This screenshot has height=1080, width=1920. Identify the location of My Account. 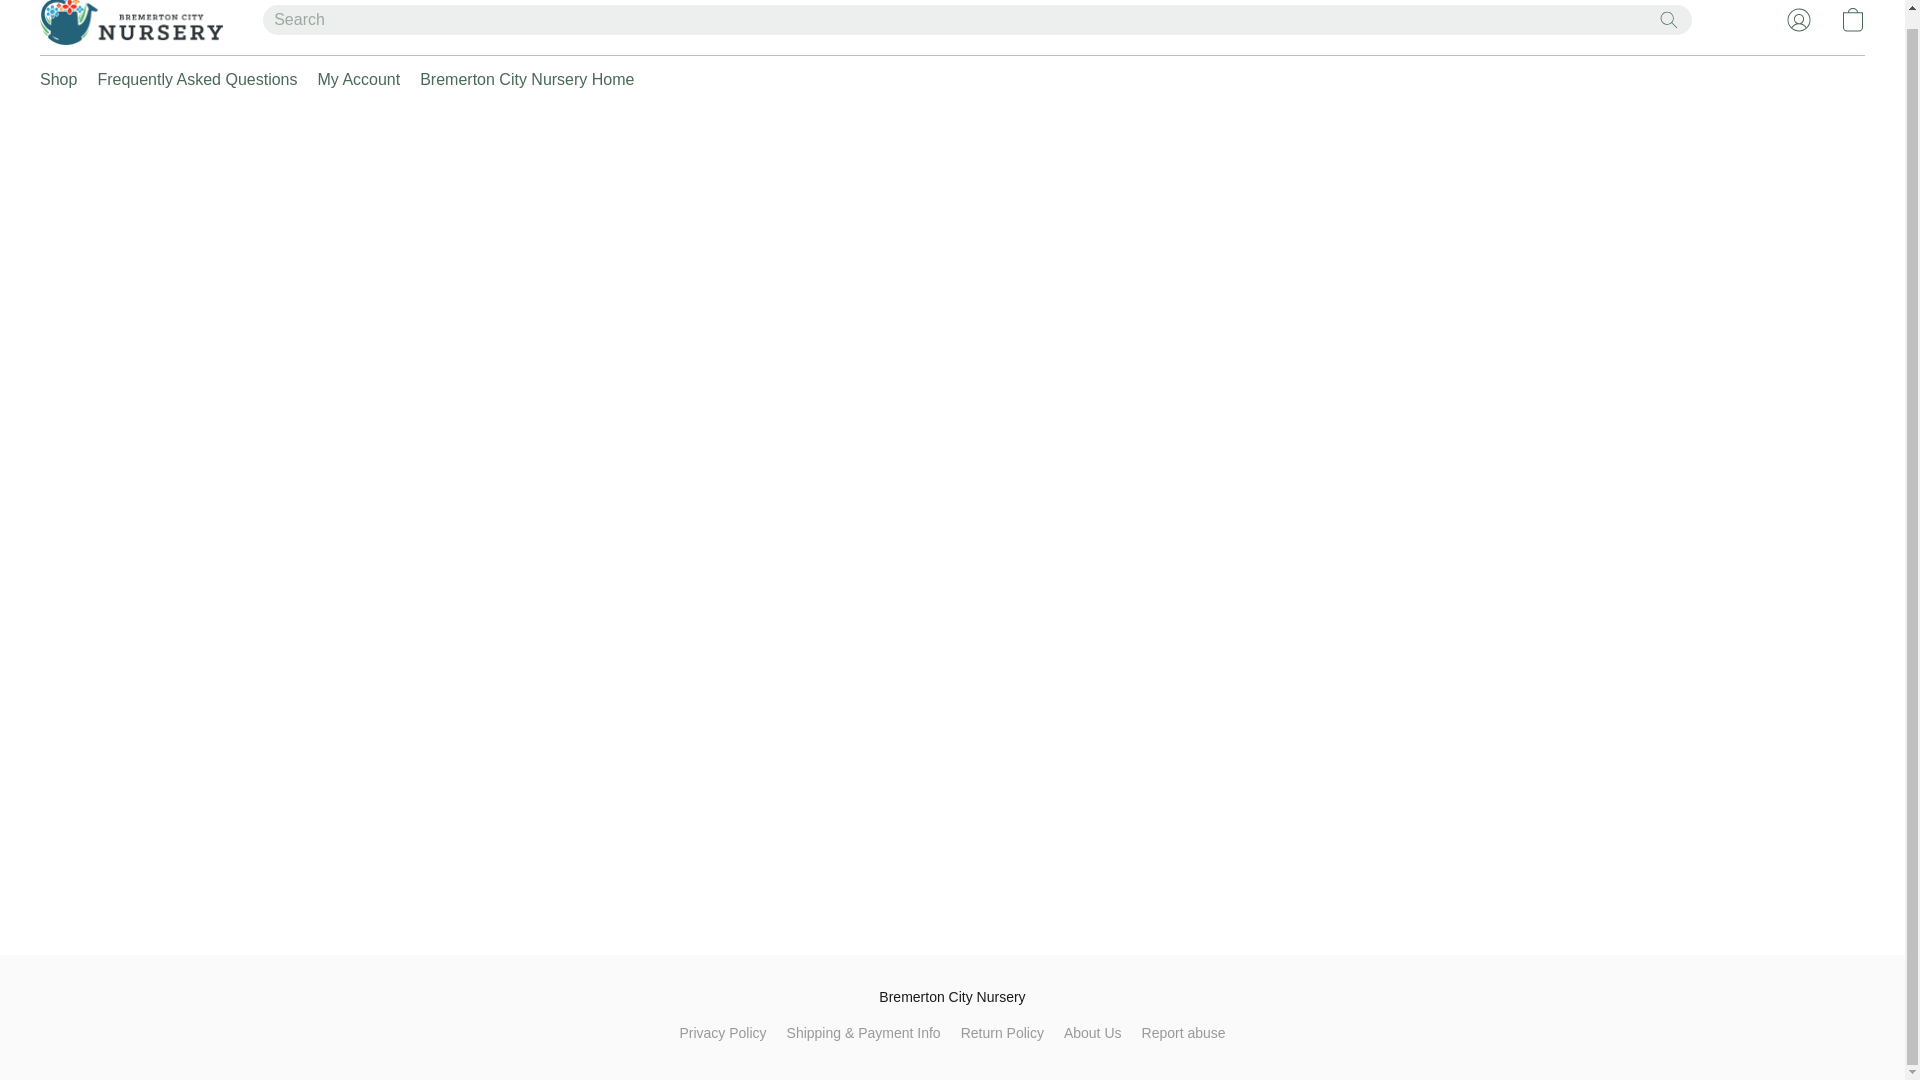
(358, 80).